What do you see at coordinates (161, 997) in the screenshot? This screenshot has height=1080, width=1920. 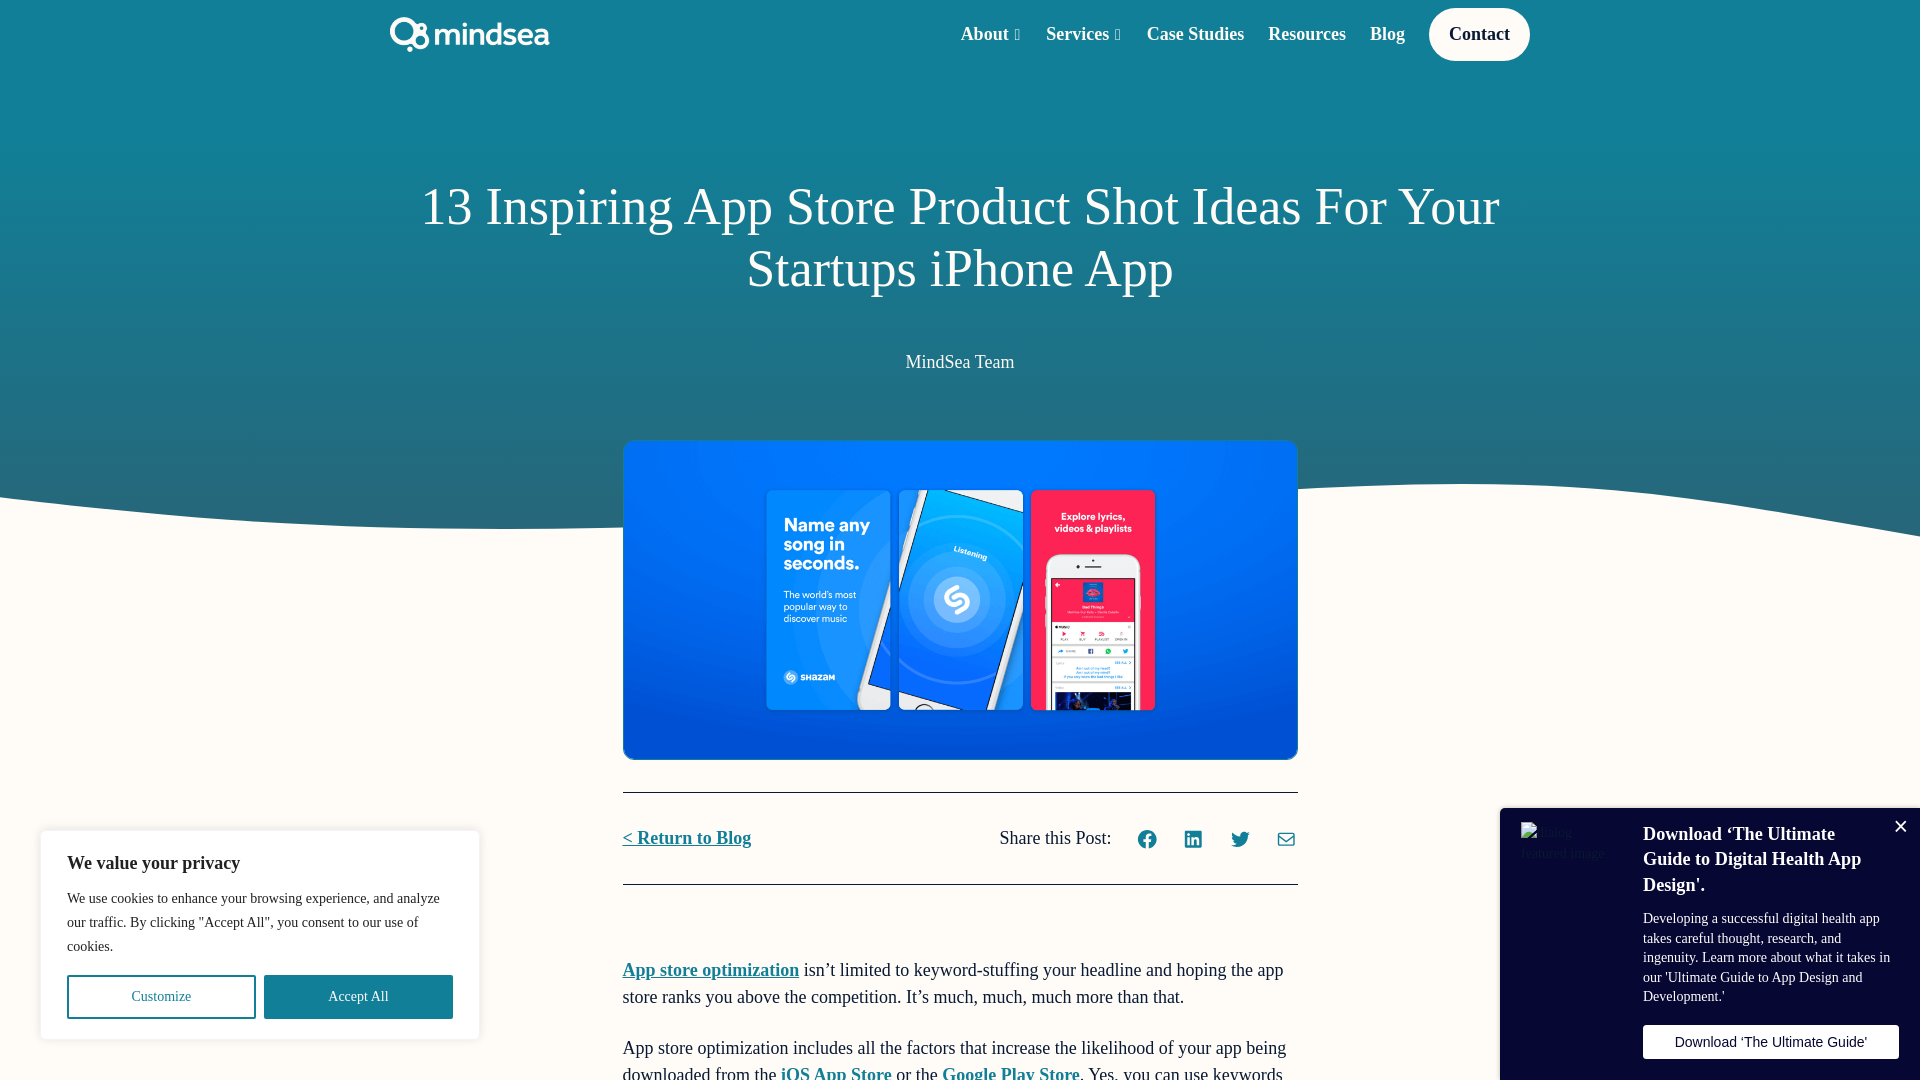 I see `Customize` at bounding box center [161, 997].